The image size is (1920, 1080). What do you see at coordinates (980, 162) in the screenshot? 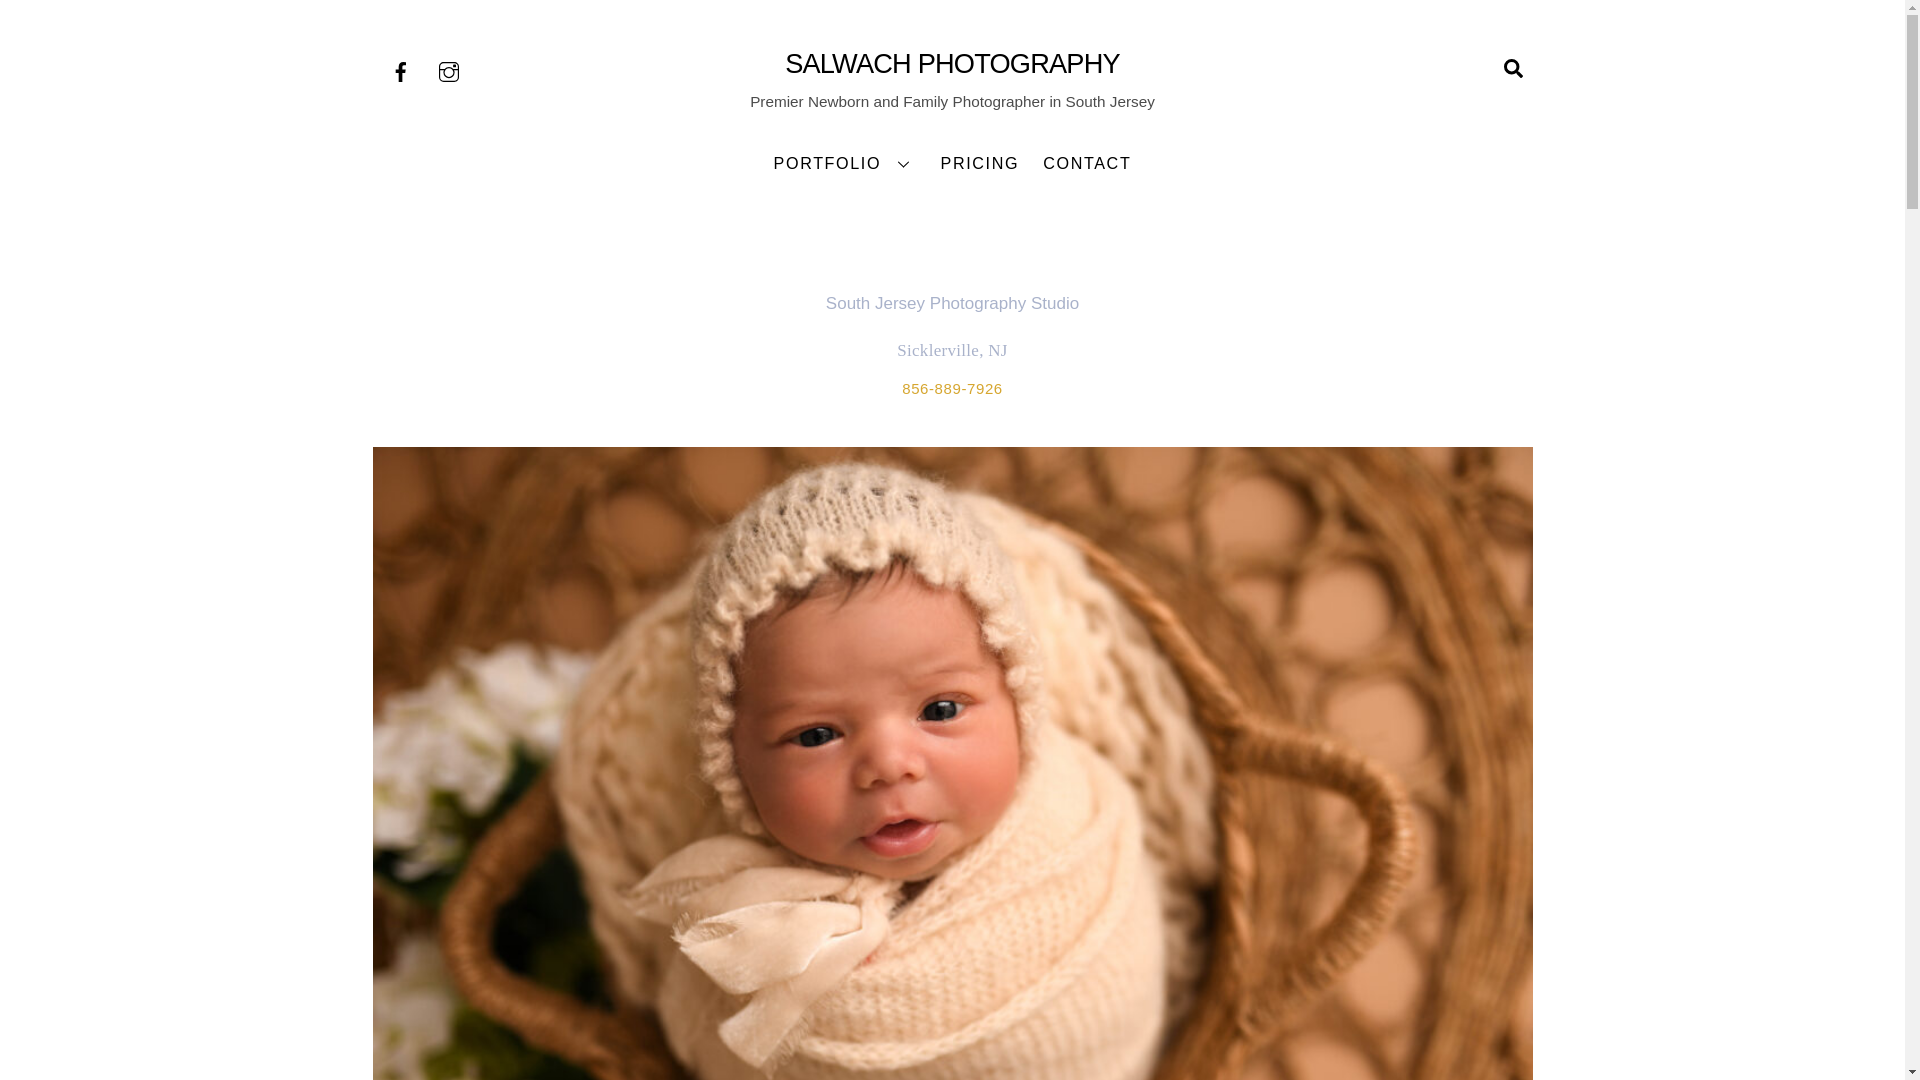
I see `PRICING` at bounding box center [980, 162].